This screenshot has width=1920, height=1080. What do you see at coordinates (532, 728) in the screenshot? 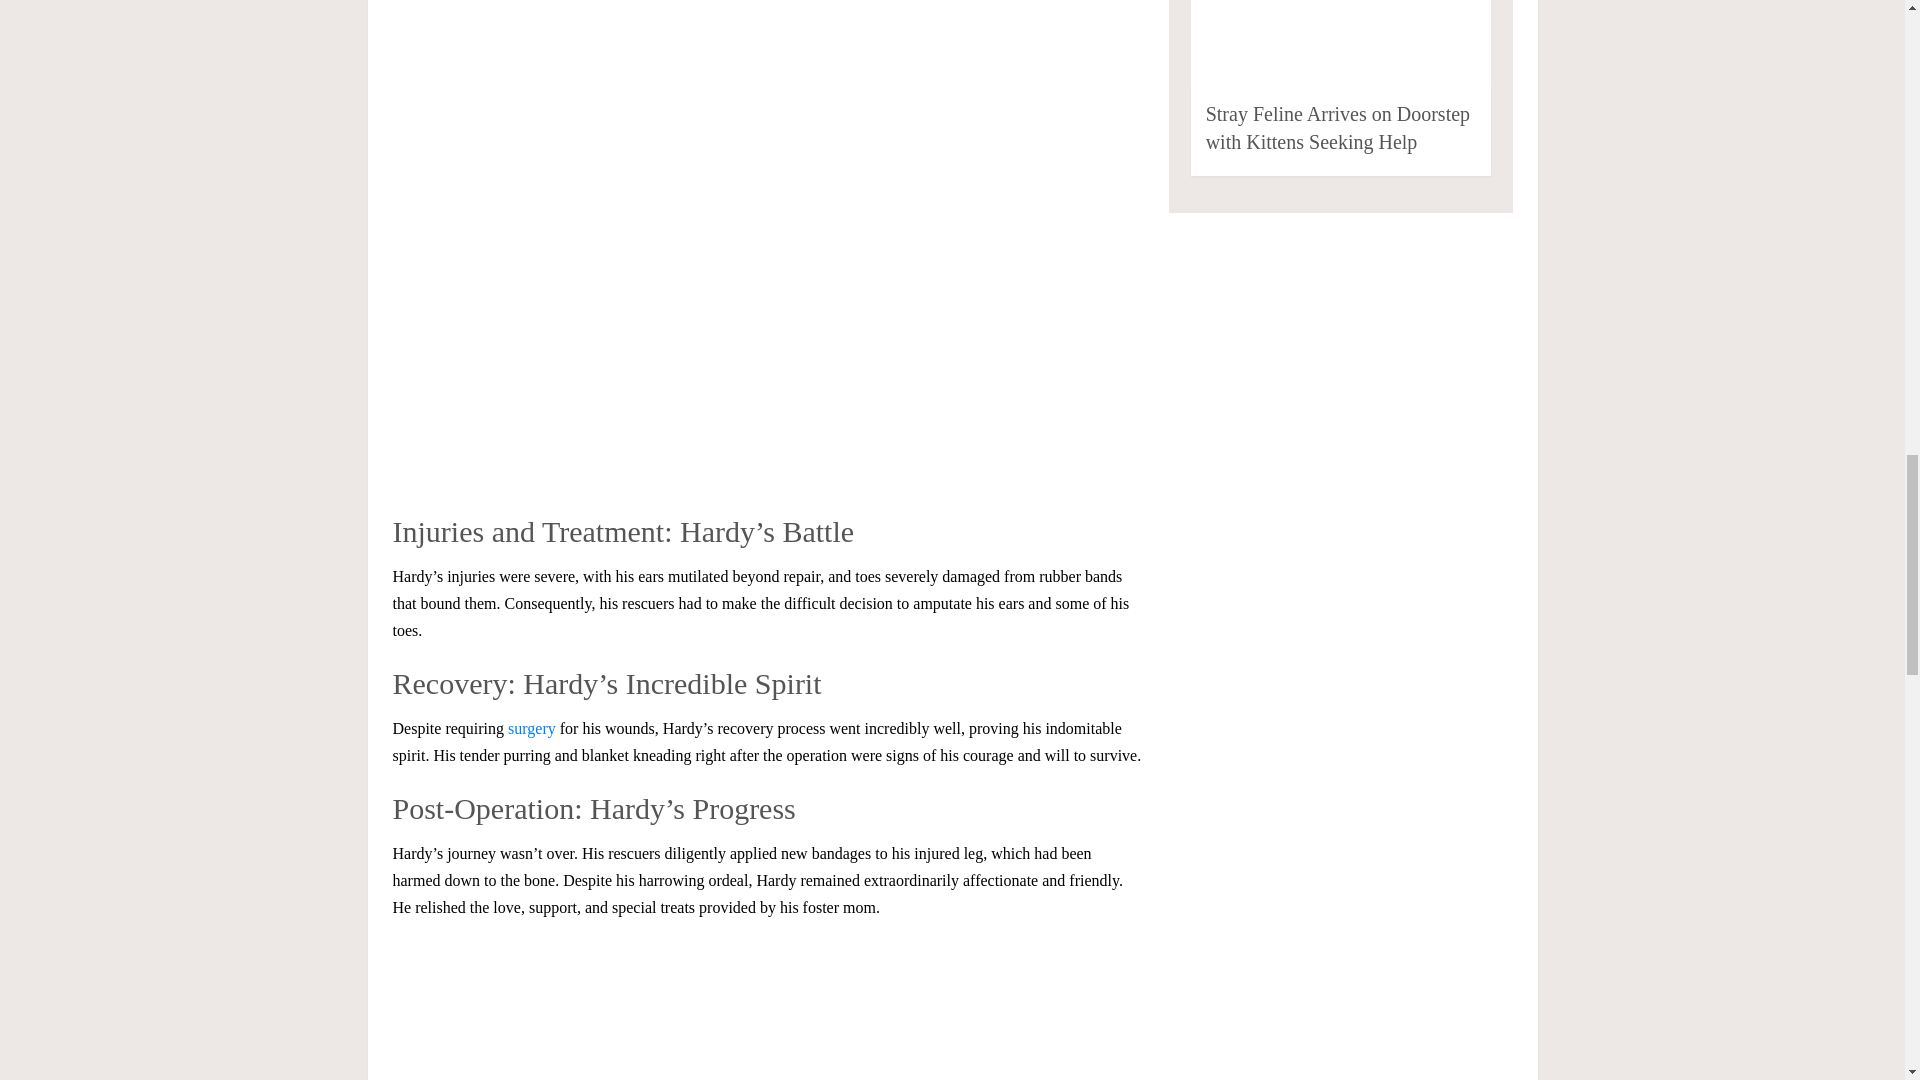
I see `surgery` at bounding box center [532, 728].